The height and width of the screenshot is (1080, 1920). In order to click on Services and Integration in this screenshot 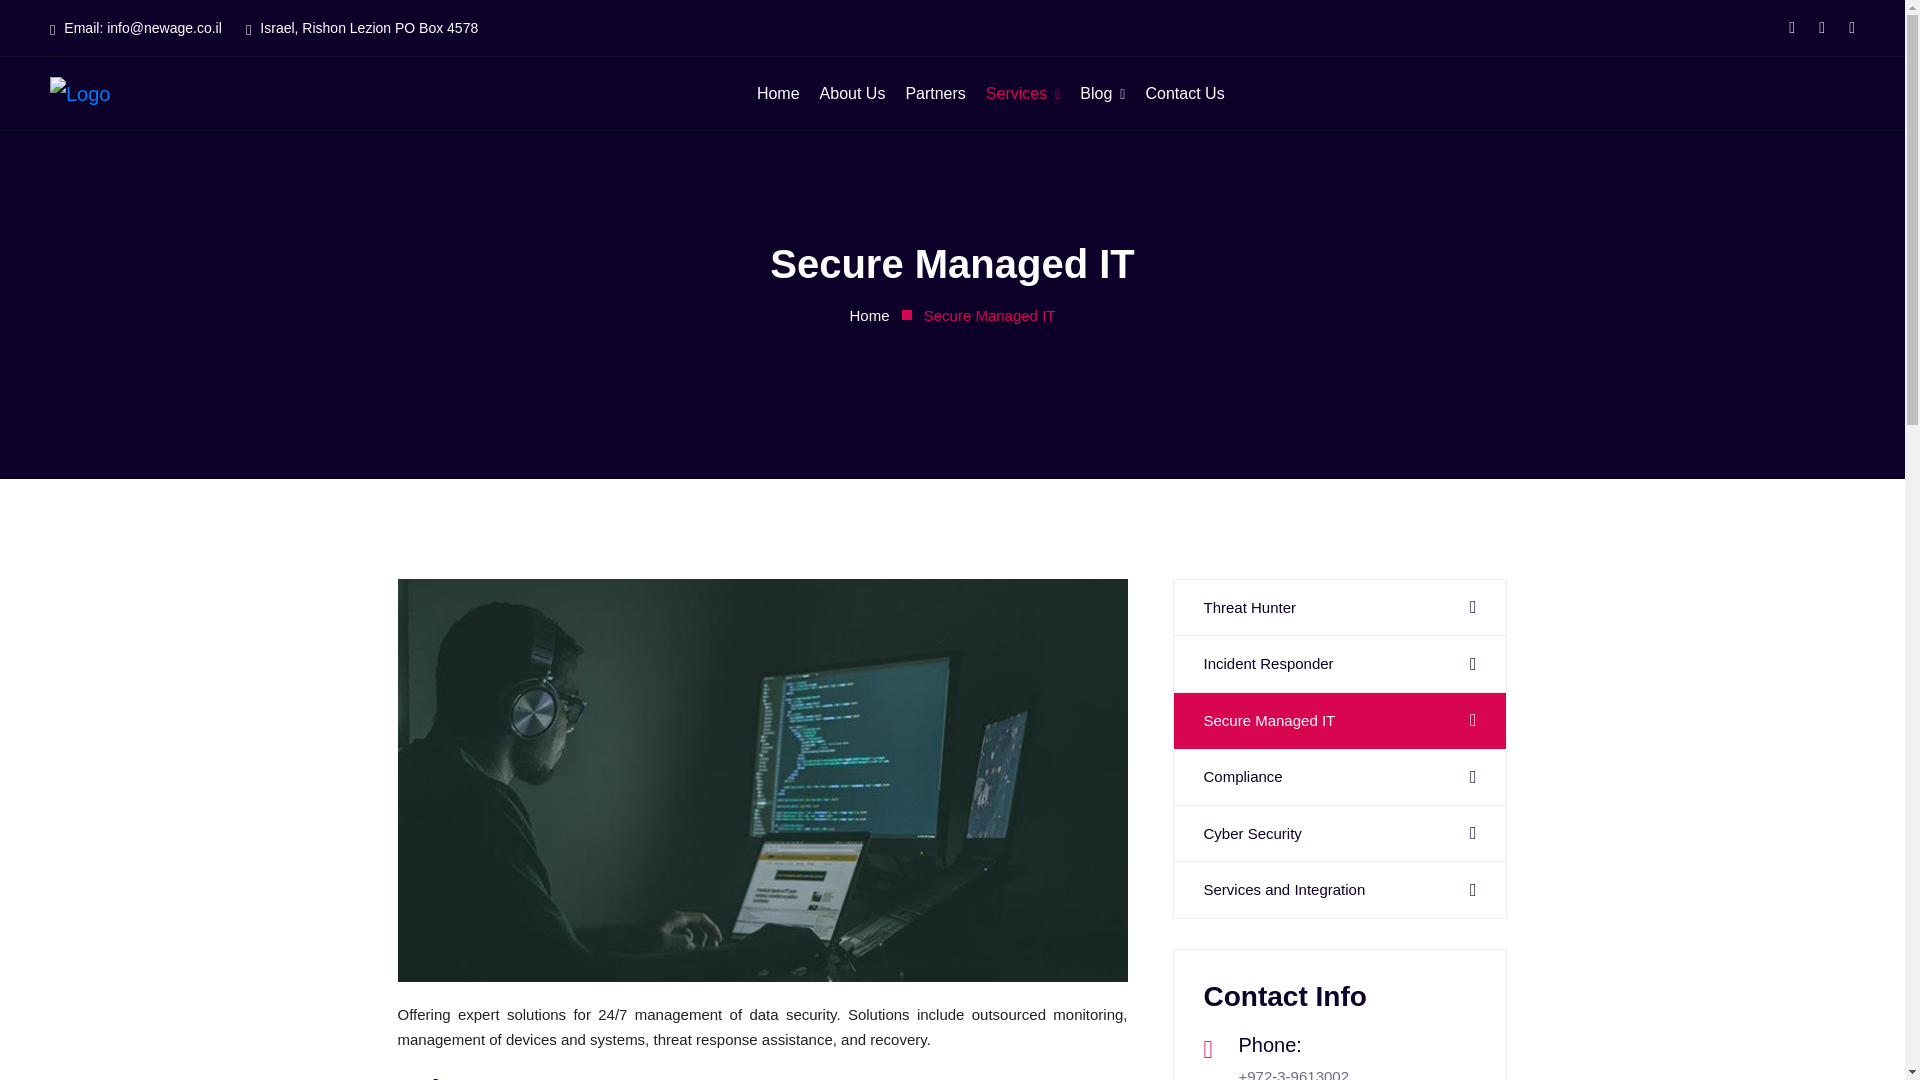, I will do `click(1340, 890)`.